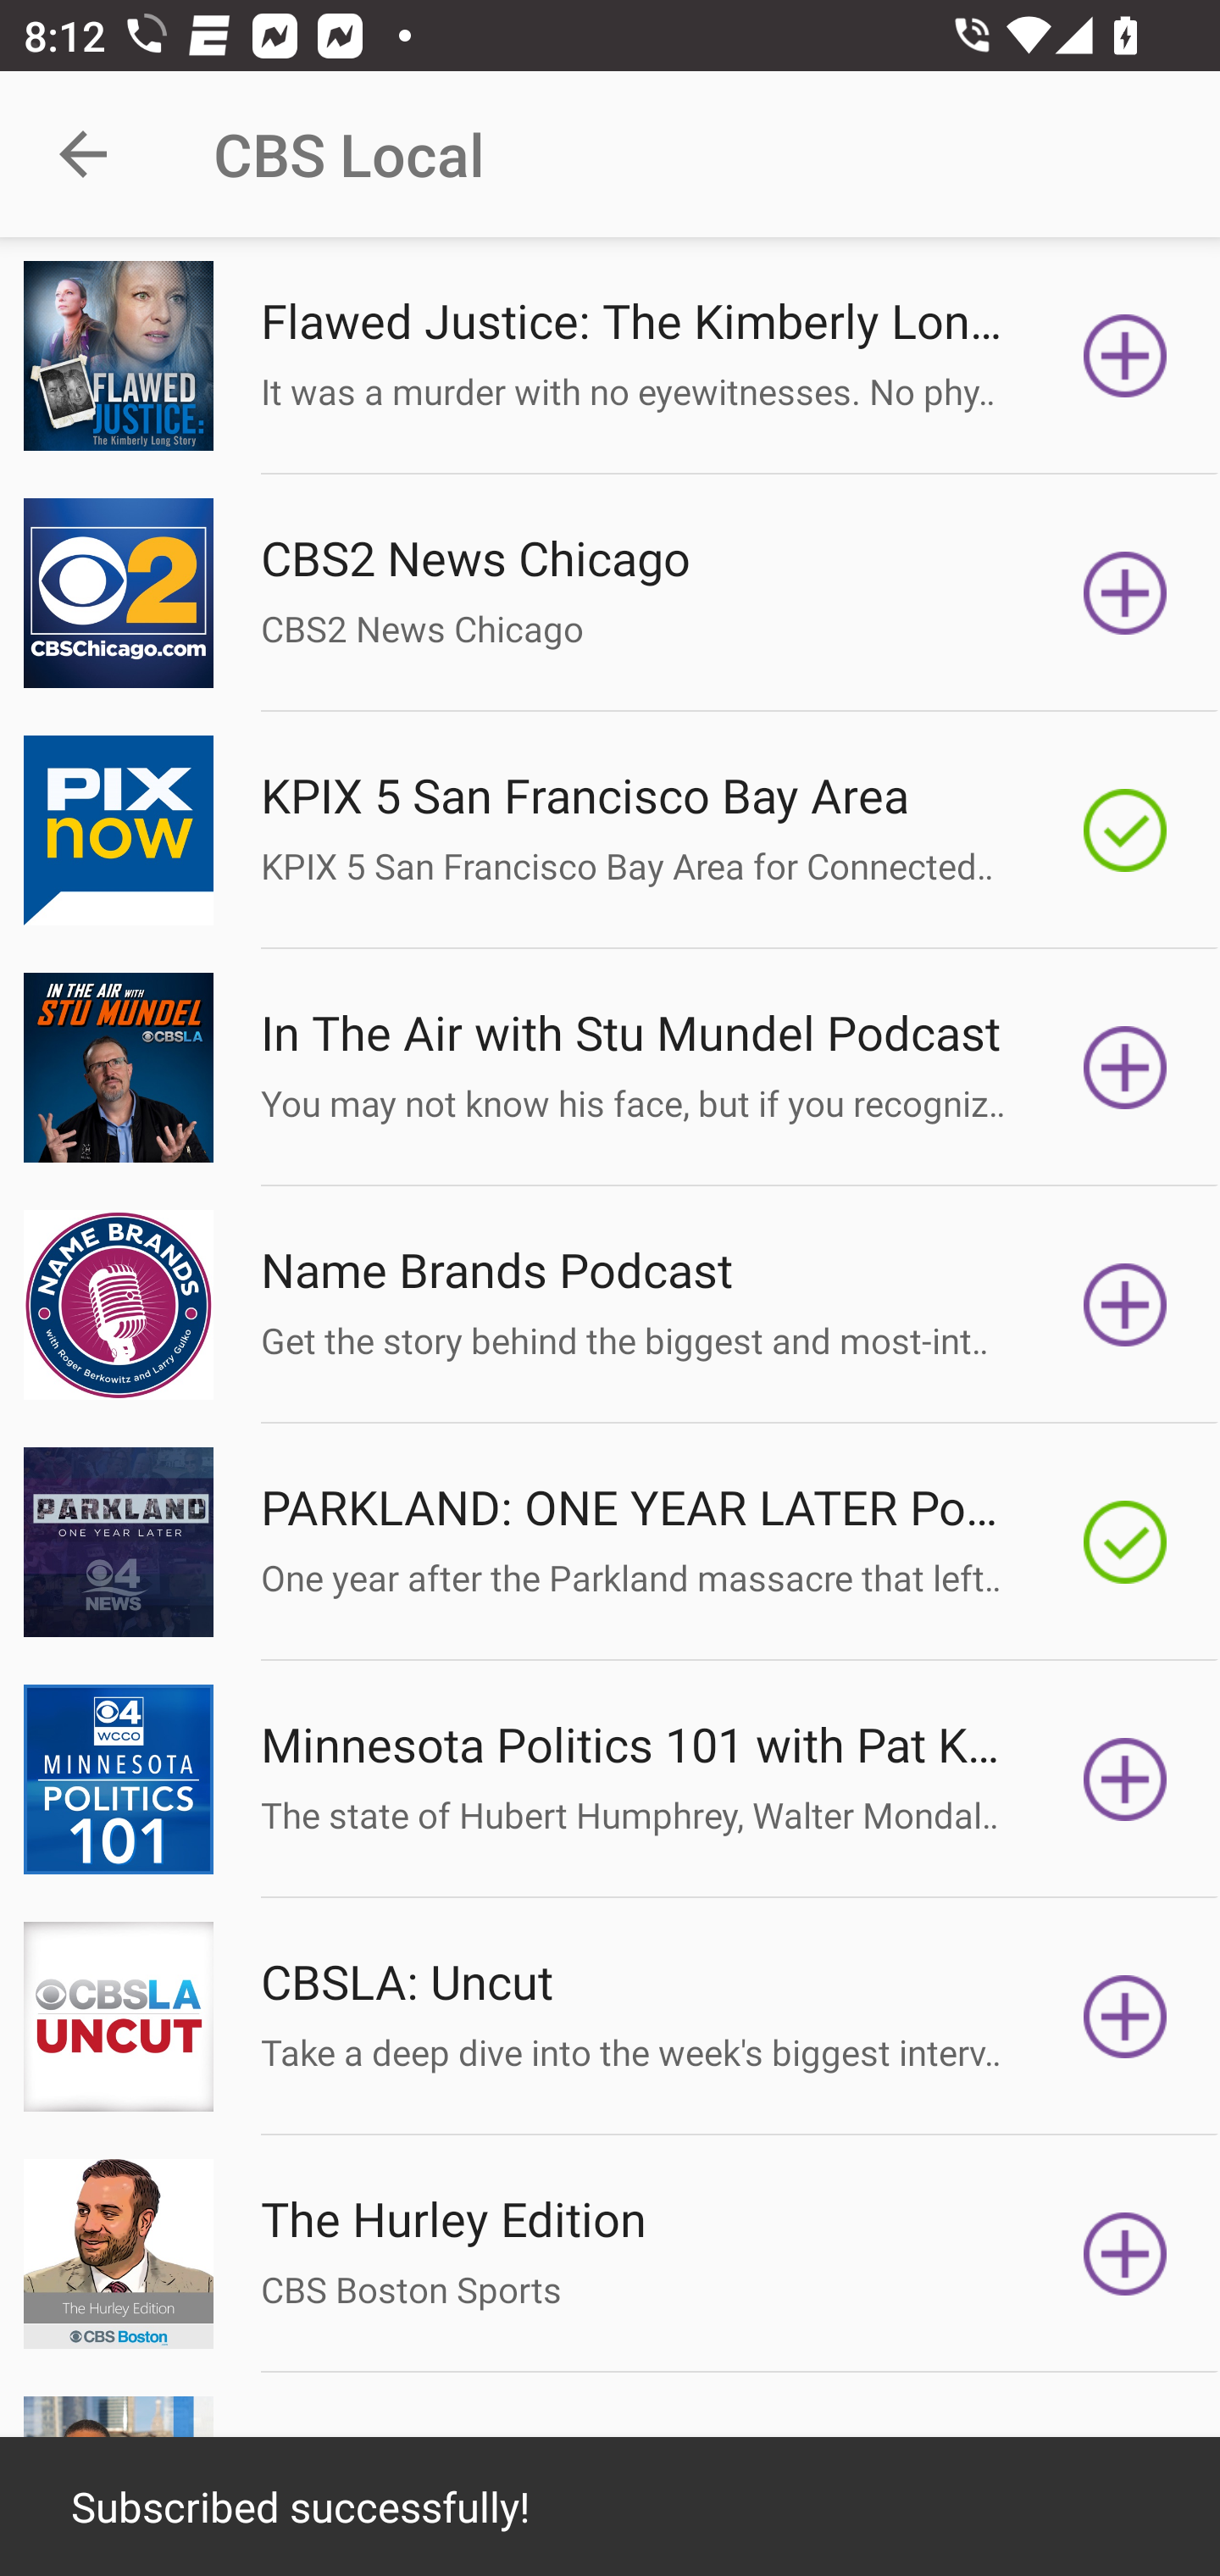 Image resolution: width=1220 pixels, height=2576 pixels. Describe the element at coordinates (1125, 830) in the screenshot. I see `Subscribed` at that location.